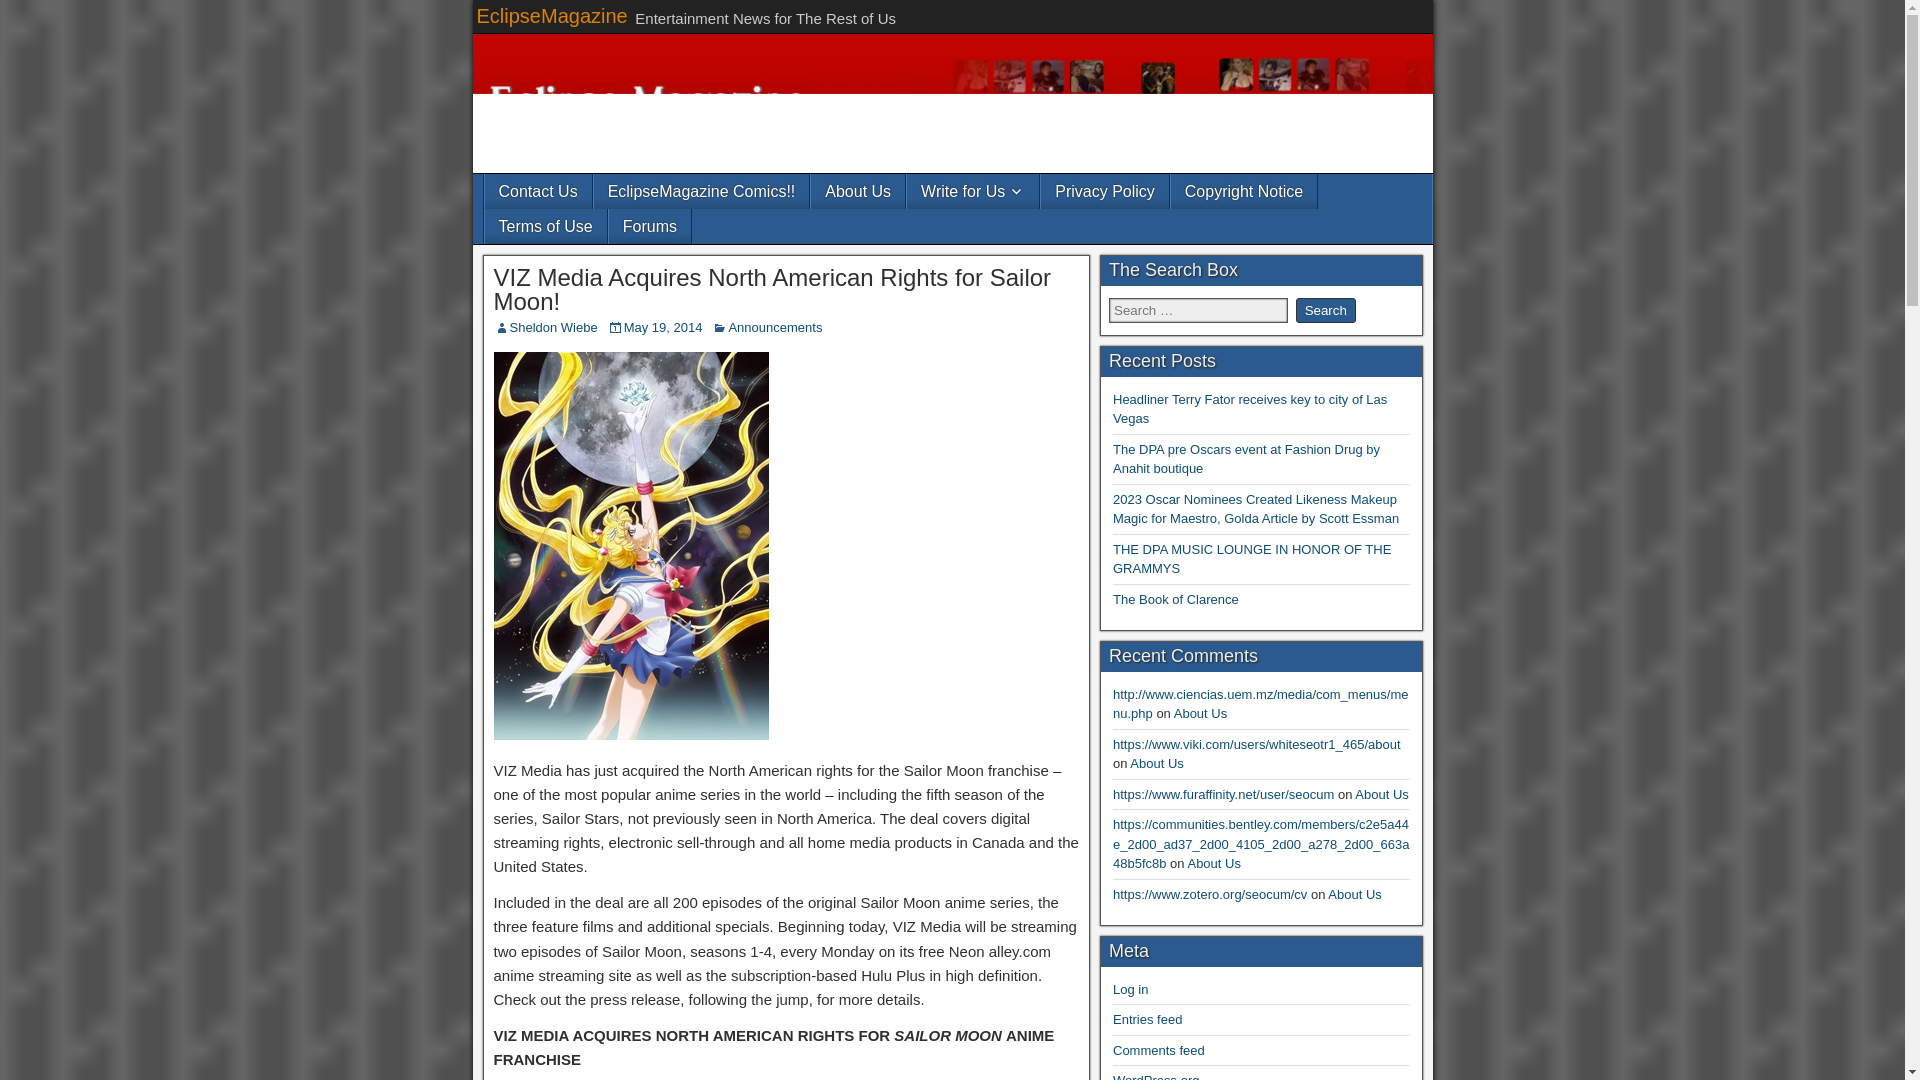 This screenshot has height=1080, width=1920. Describe the element at coordinates (774, 326) in the screenshot. I see `Announcements` at that location.